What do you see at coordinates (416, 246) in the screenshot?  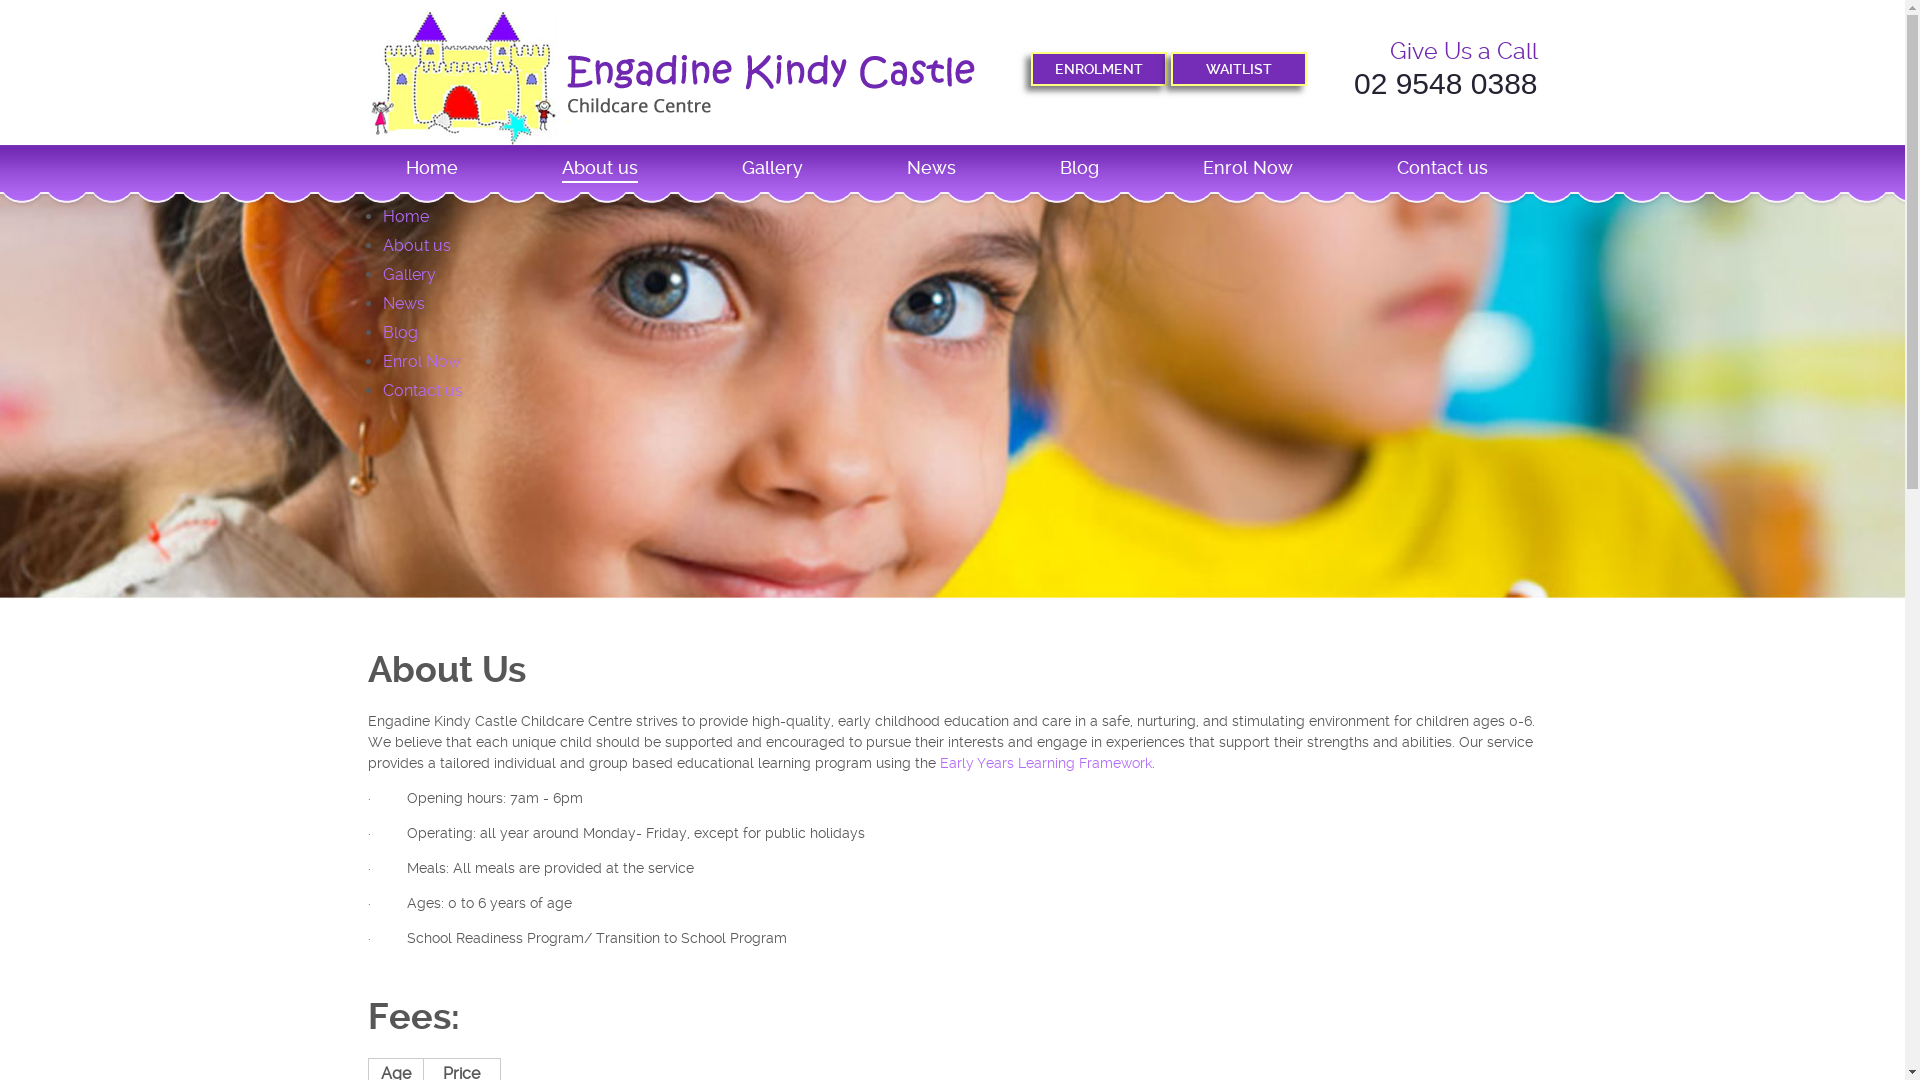 I see `About us` at bounding box center [416, 246].